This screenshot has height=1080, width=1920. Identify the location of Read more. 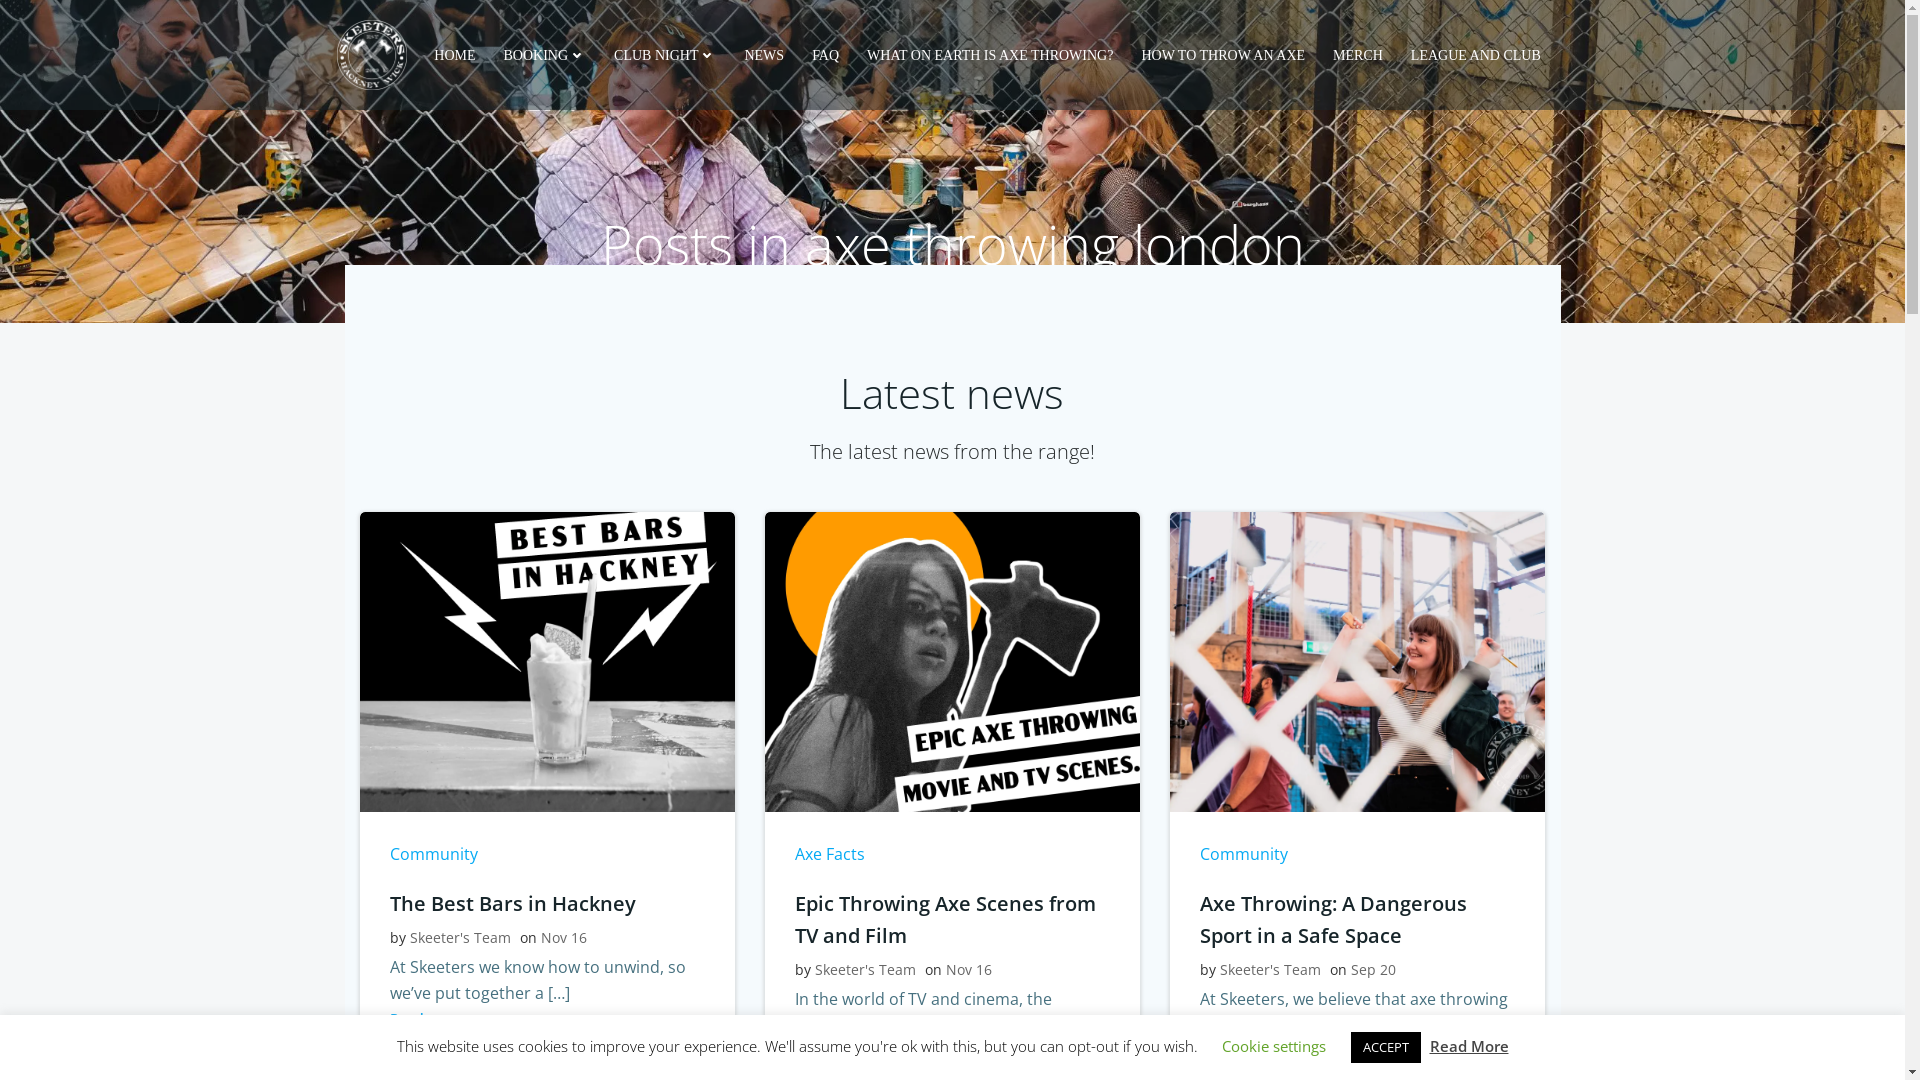
(842, 1051).